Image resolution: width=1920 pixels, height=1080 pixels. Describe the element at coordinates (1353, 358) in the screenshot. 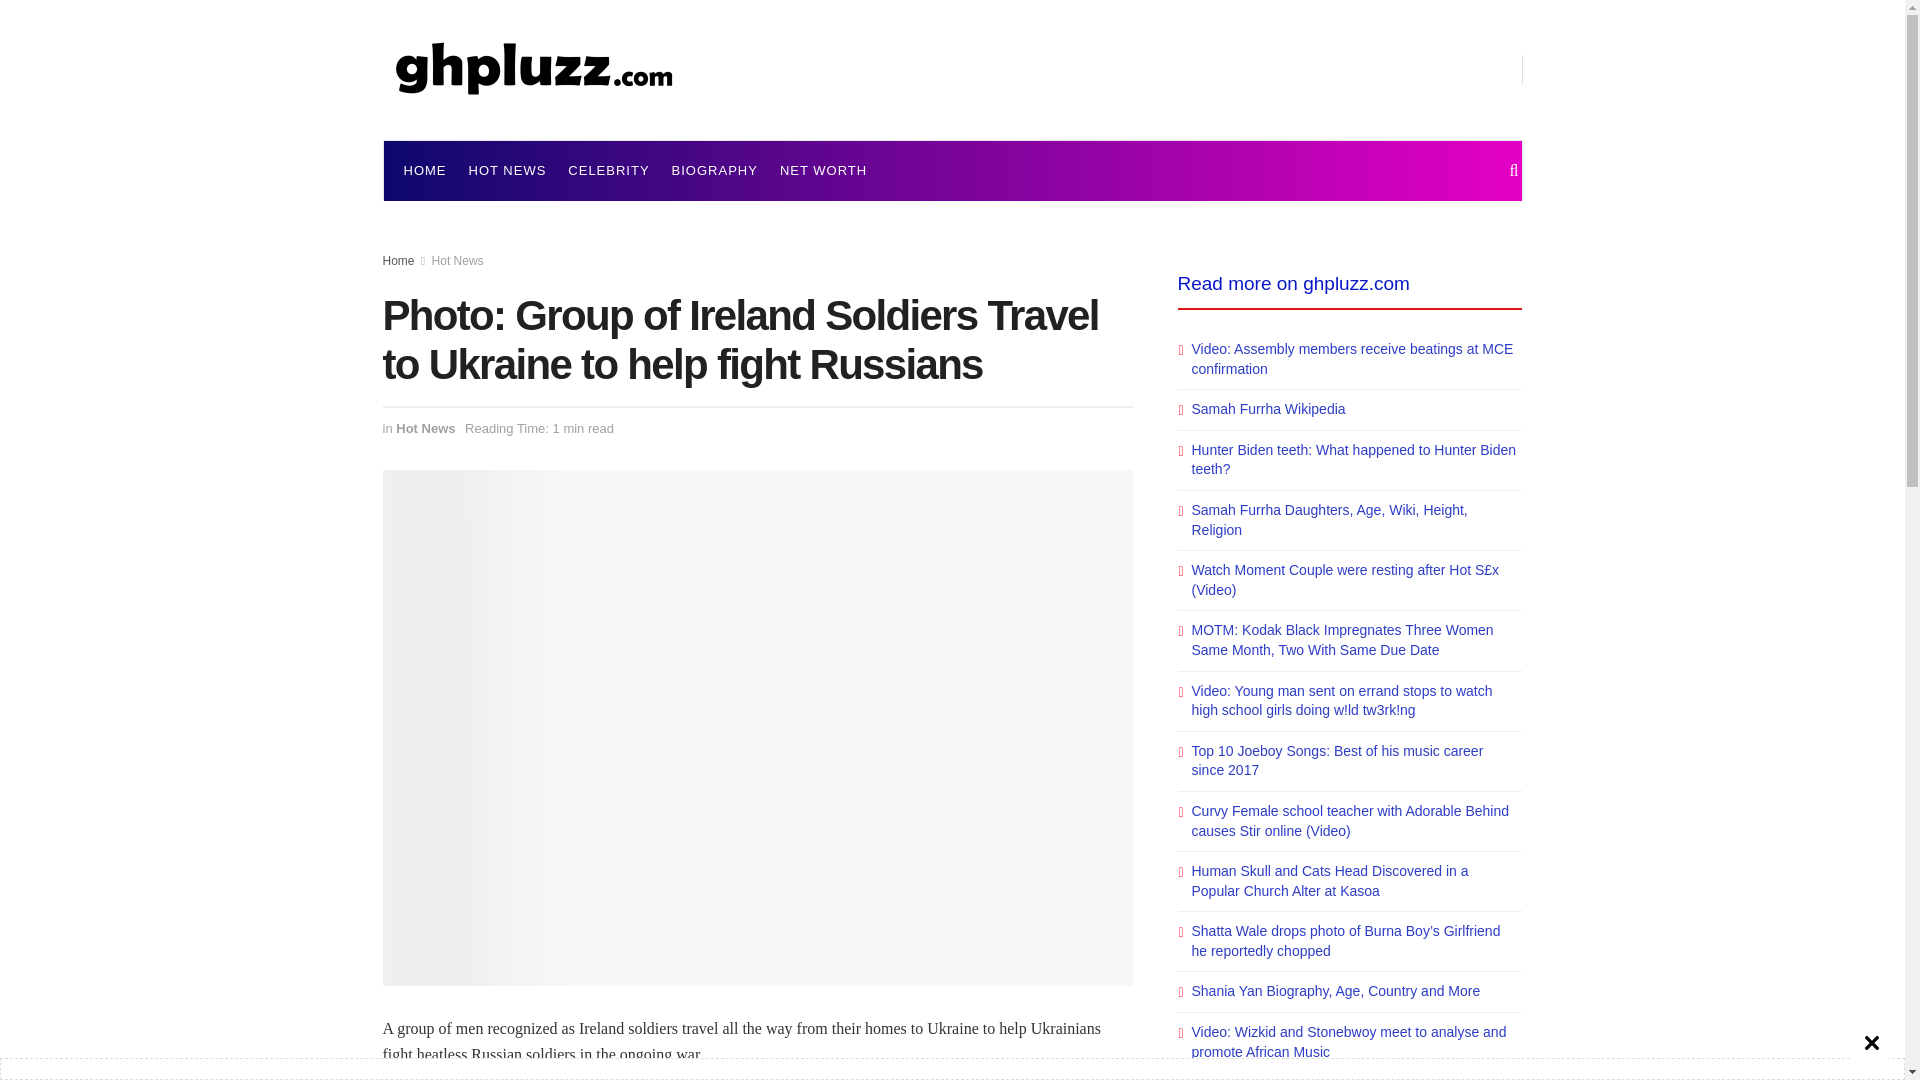

I see `Video: Assembly members receive beatings at MCE confirmation` at that location.